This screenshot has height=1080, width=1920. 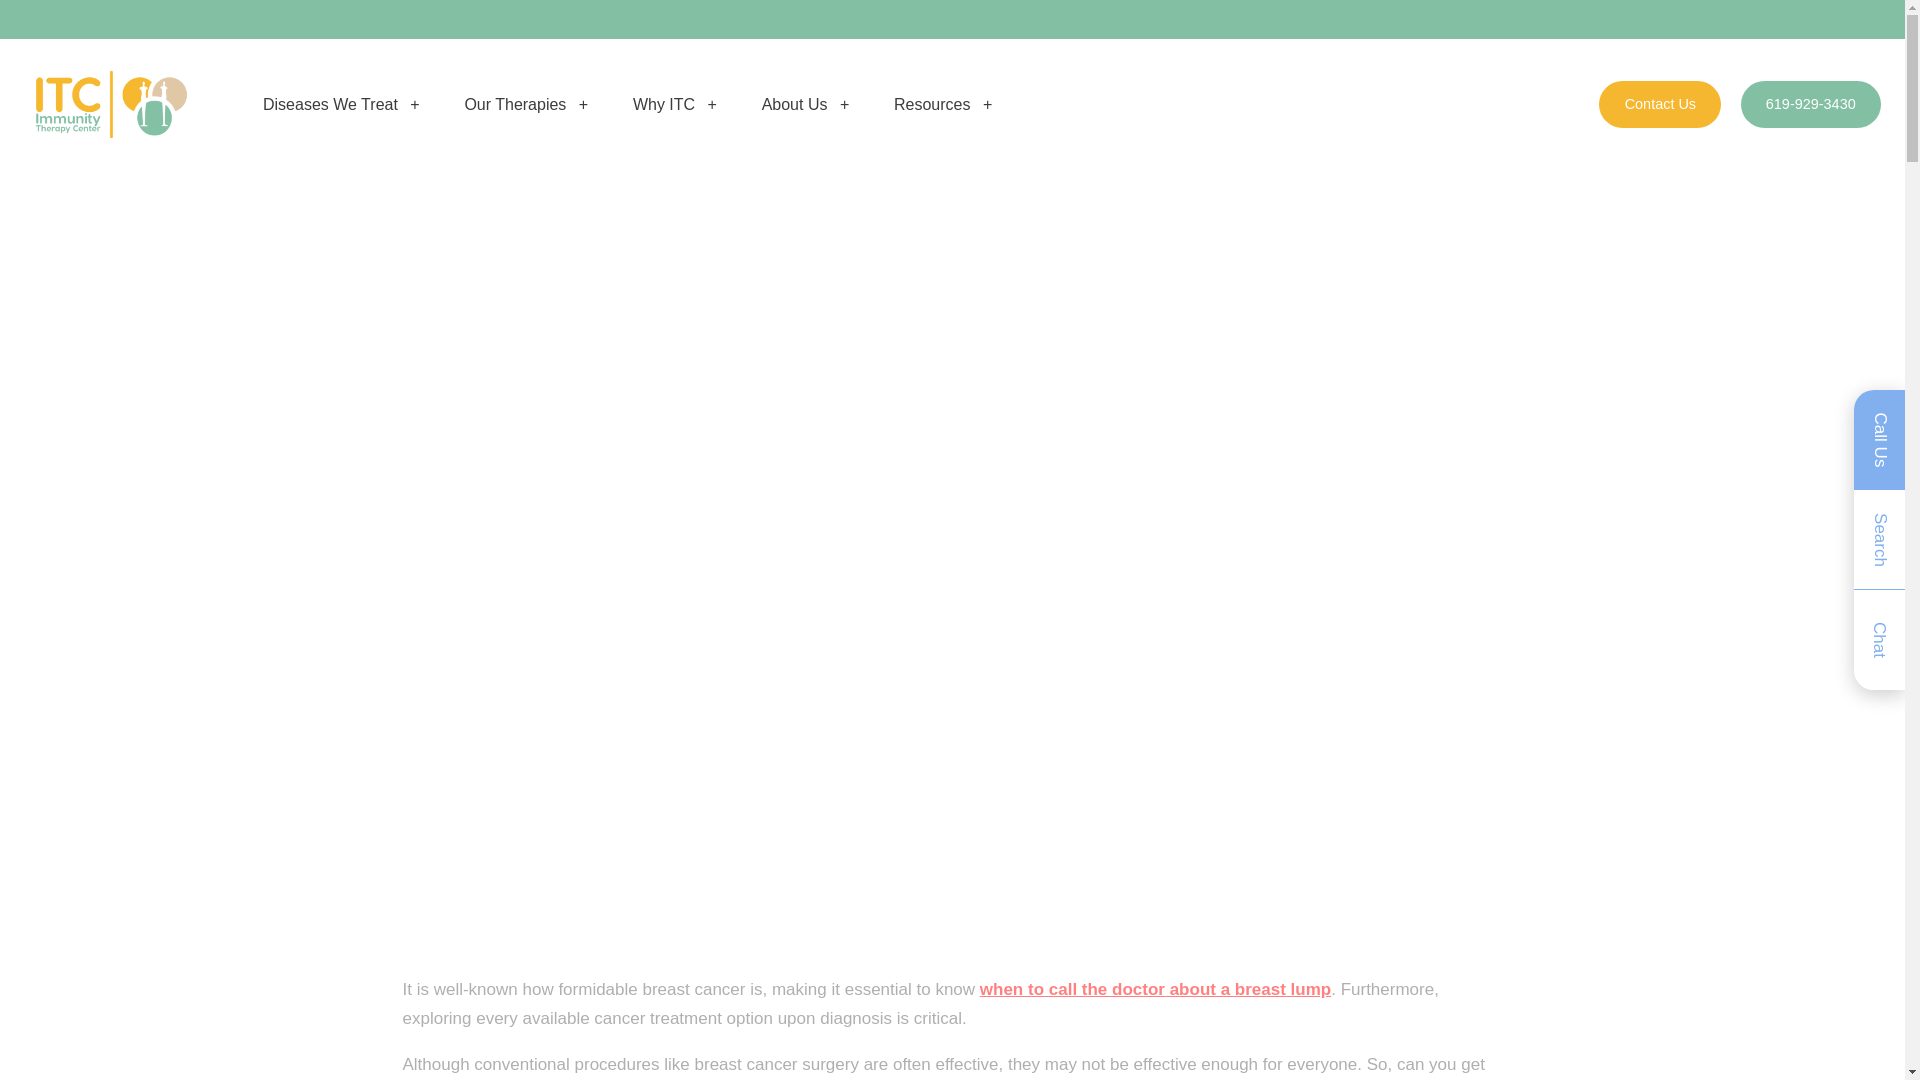 What do you see at coordinates (1811, 104) in the screenshot?
I see `619-929-3430` at bounding box center [1811, 104].